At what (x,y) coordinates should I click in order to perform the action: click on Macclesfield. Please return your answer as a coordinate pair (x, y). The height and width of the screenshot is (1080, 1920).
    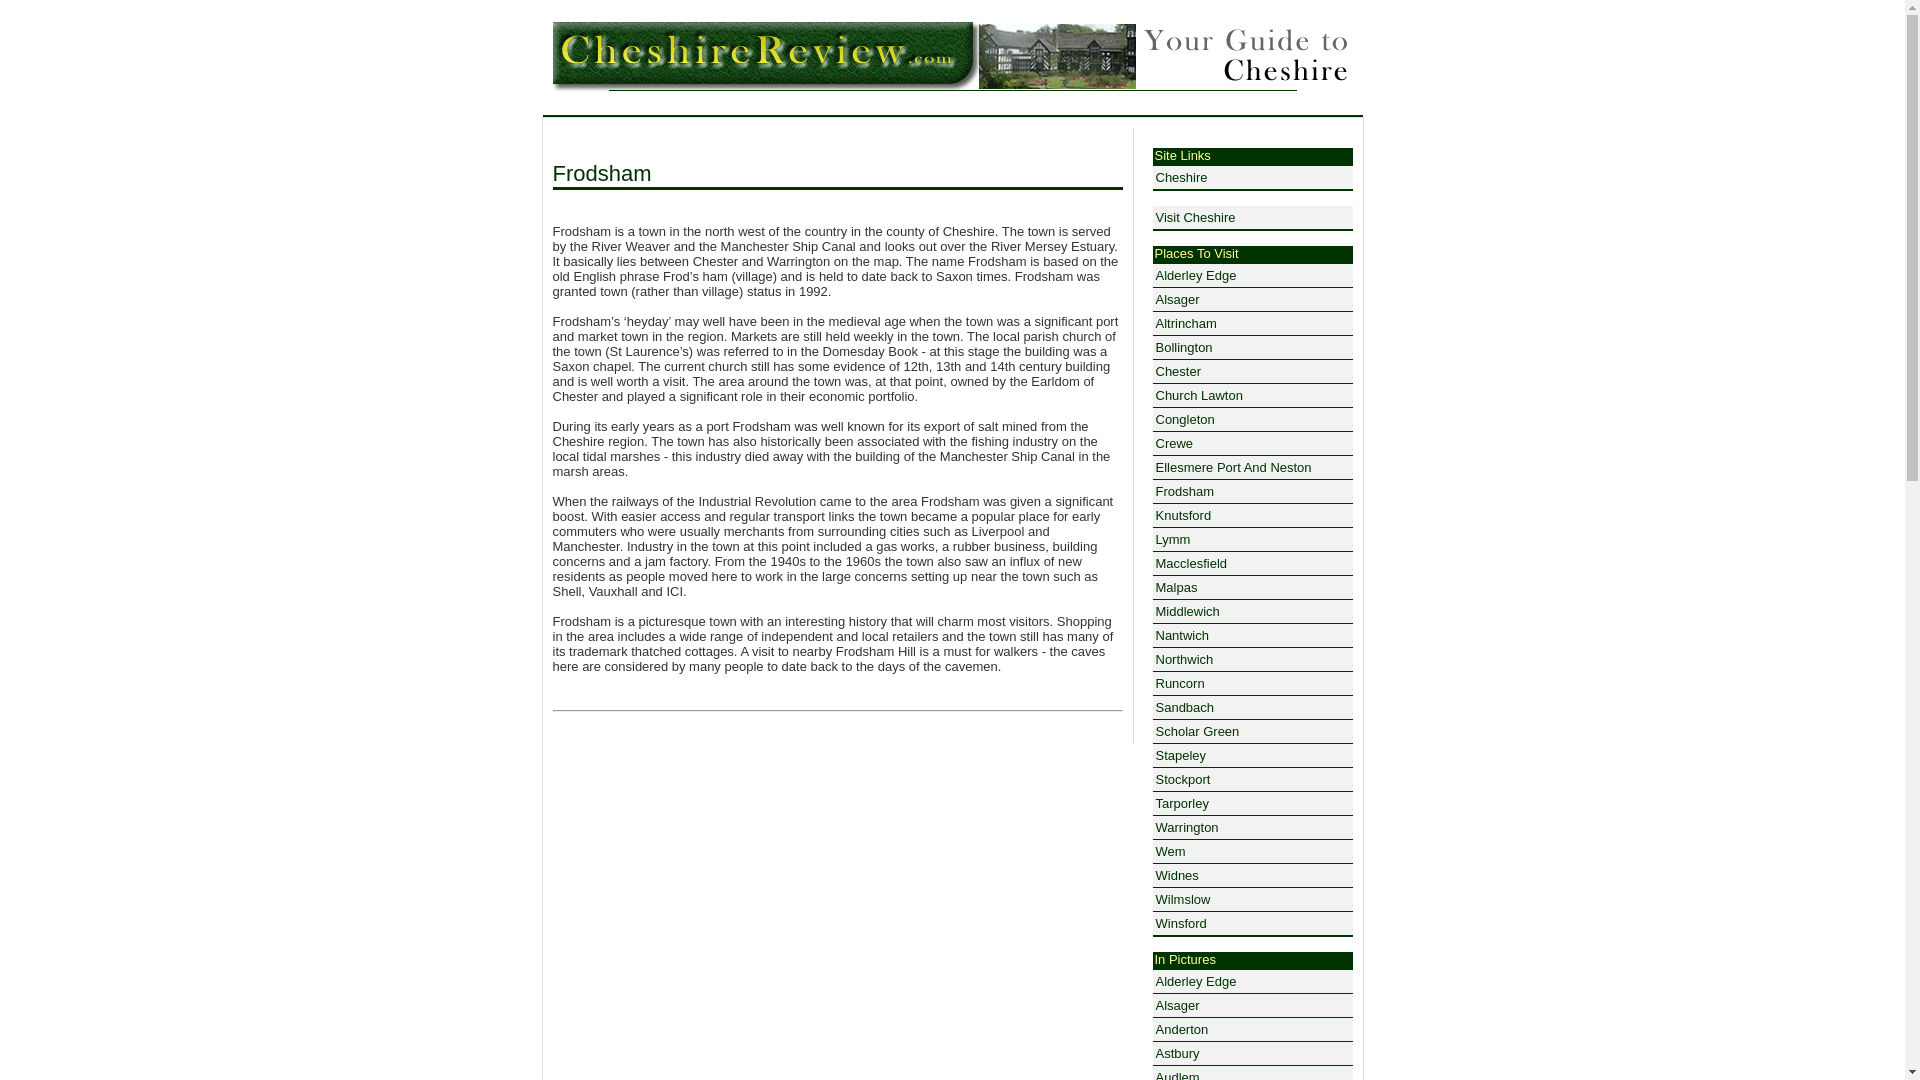
    Looking at the image, I should click on (1252, 563).